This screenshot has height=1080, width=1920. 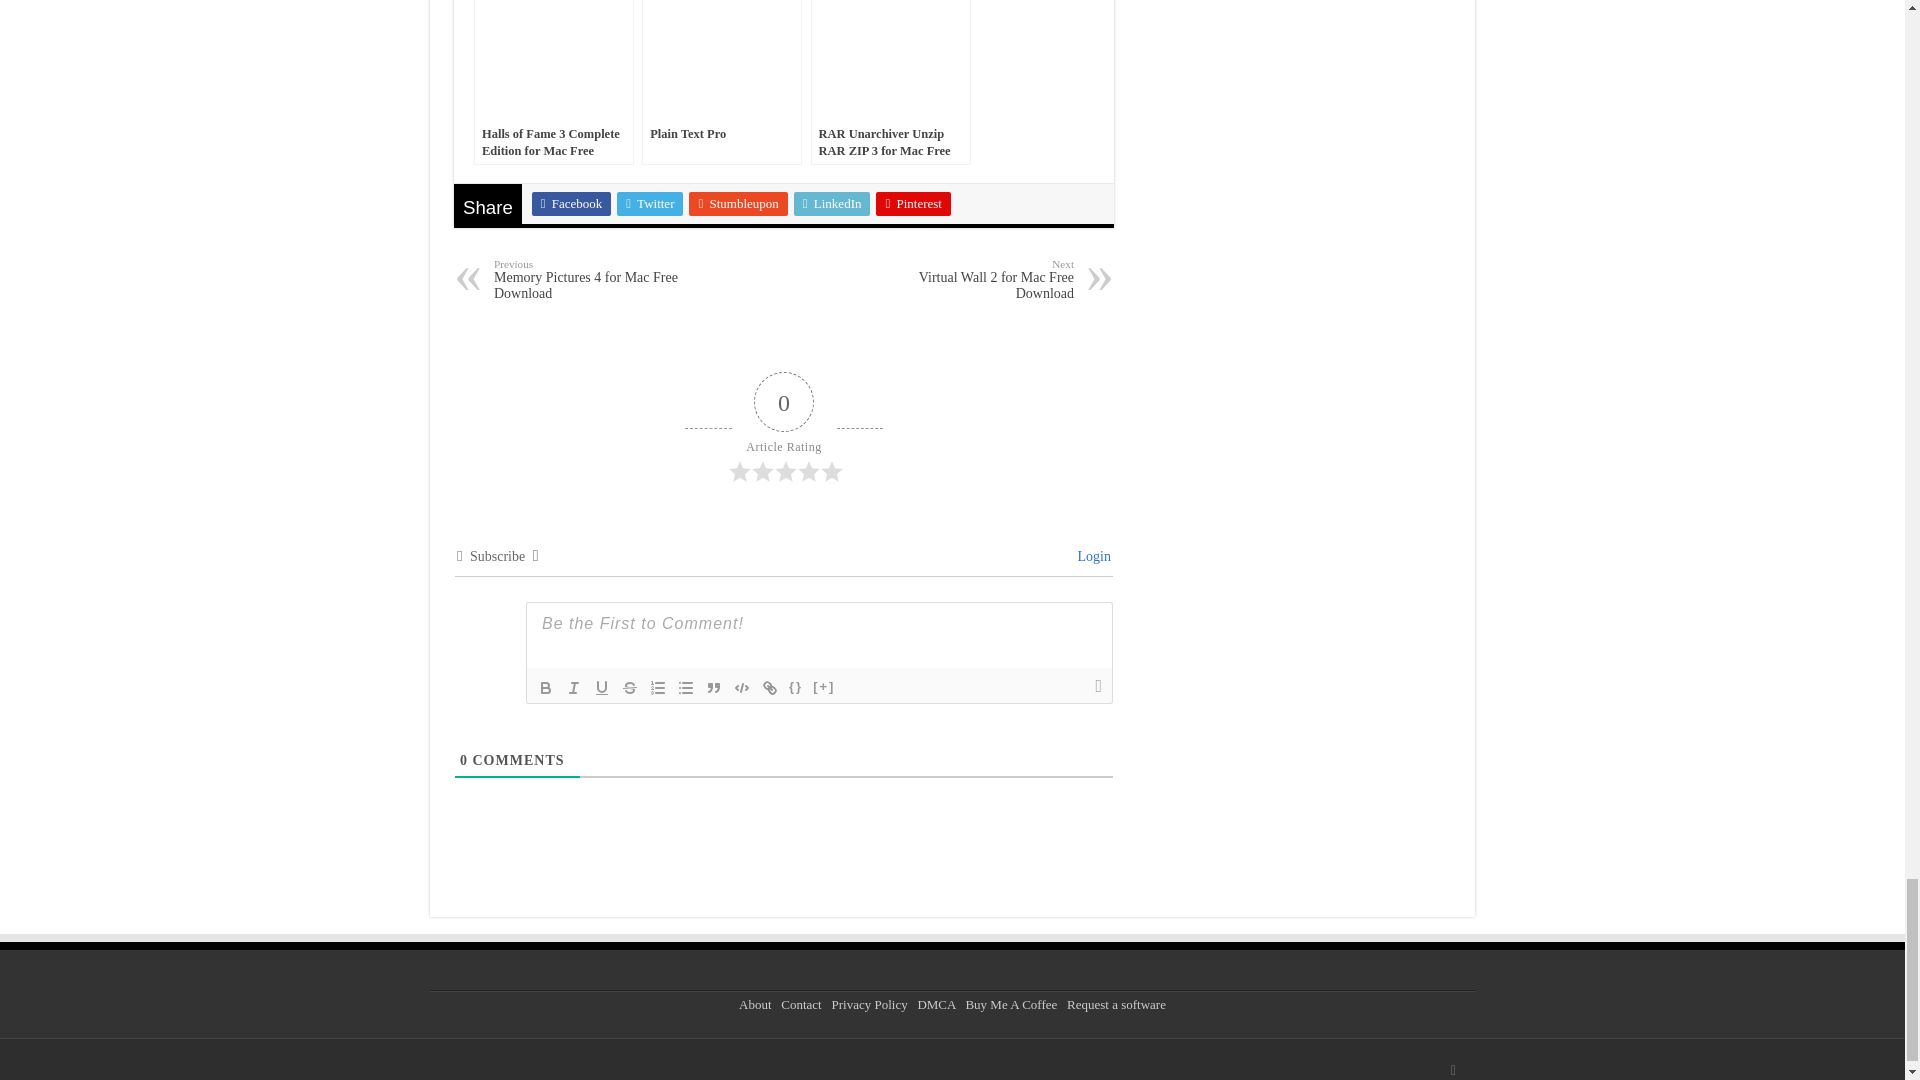 What do you see at coordinates (546, 688) in the screenshot?
I see `Bold` at bounding box center [546, 688].